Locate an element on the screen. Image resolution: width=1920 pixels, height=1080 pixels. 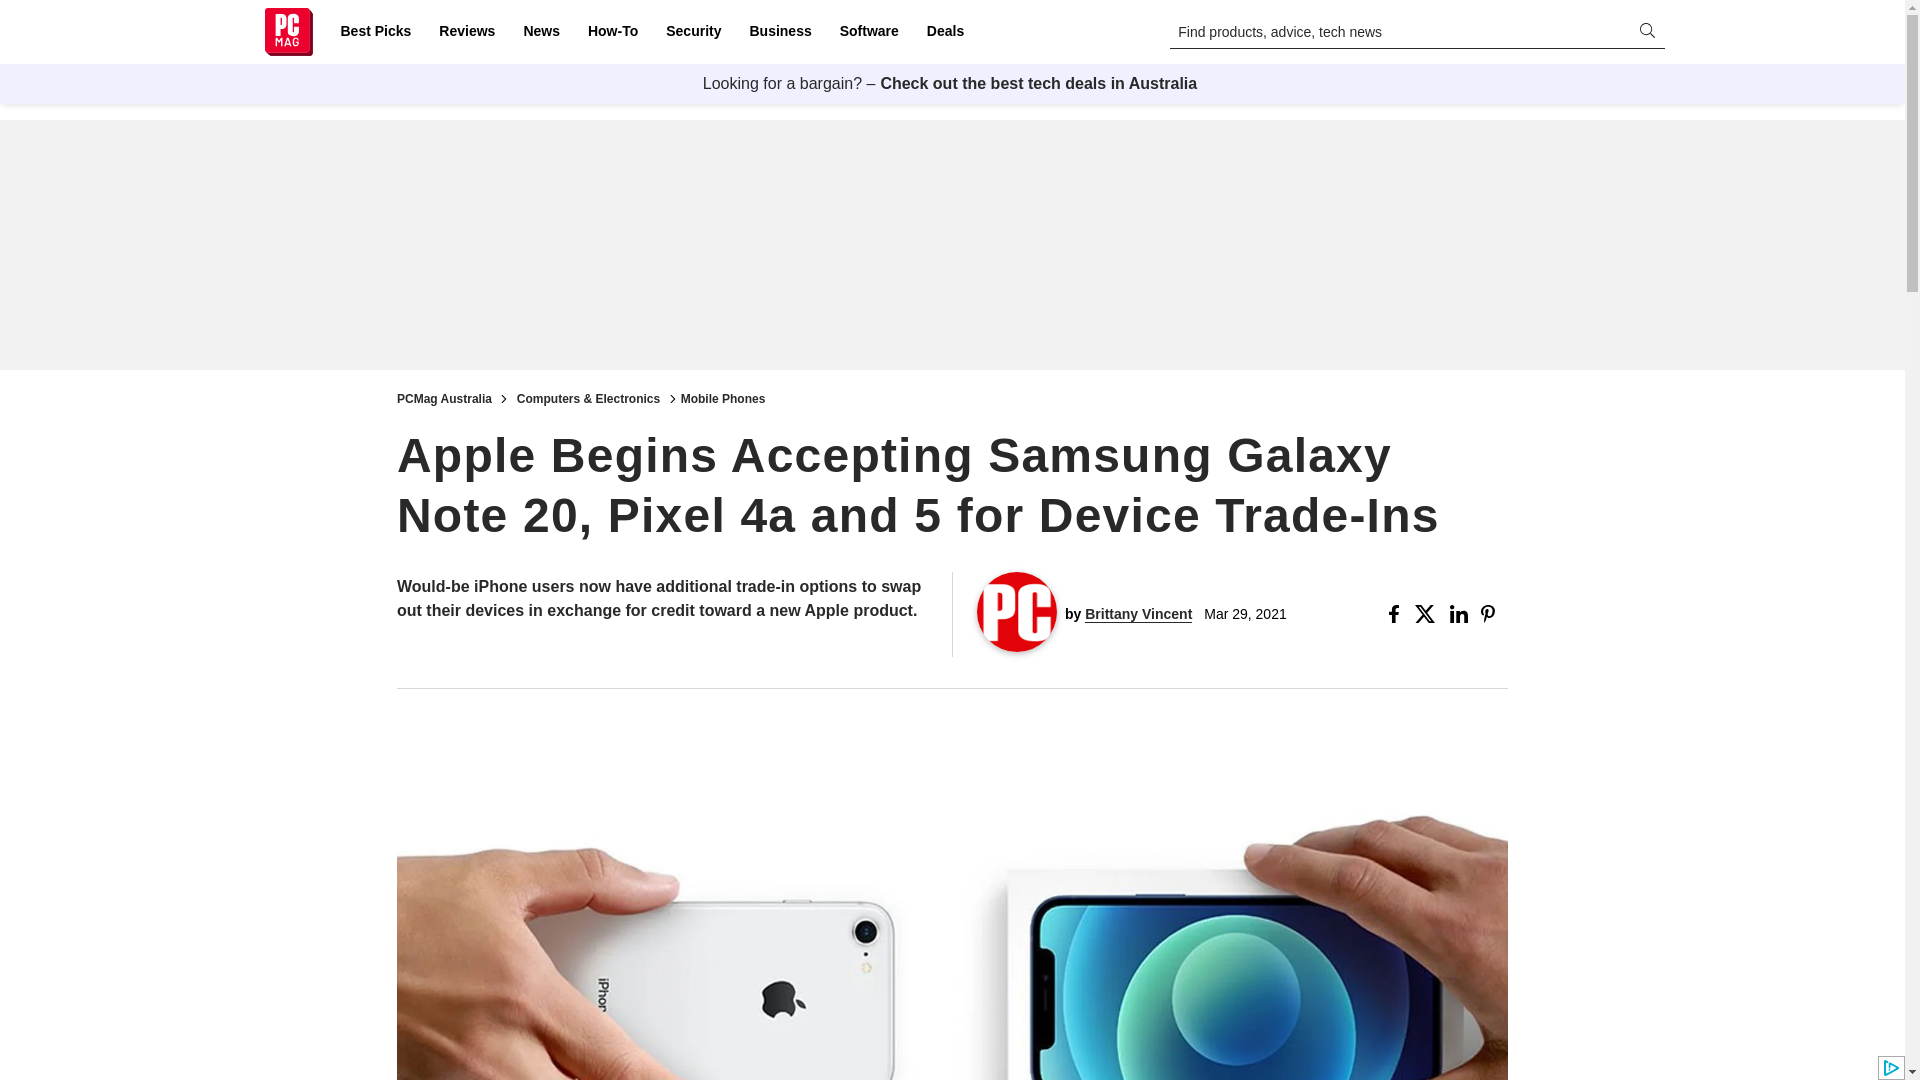
How-To is located at coordinates (612, 32).